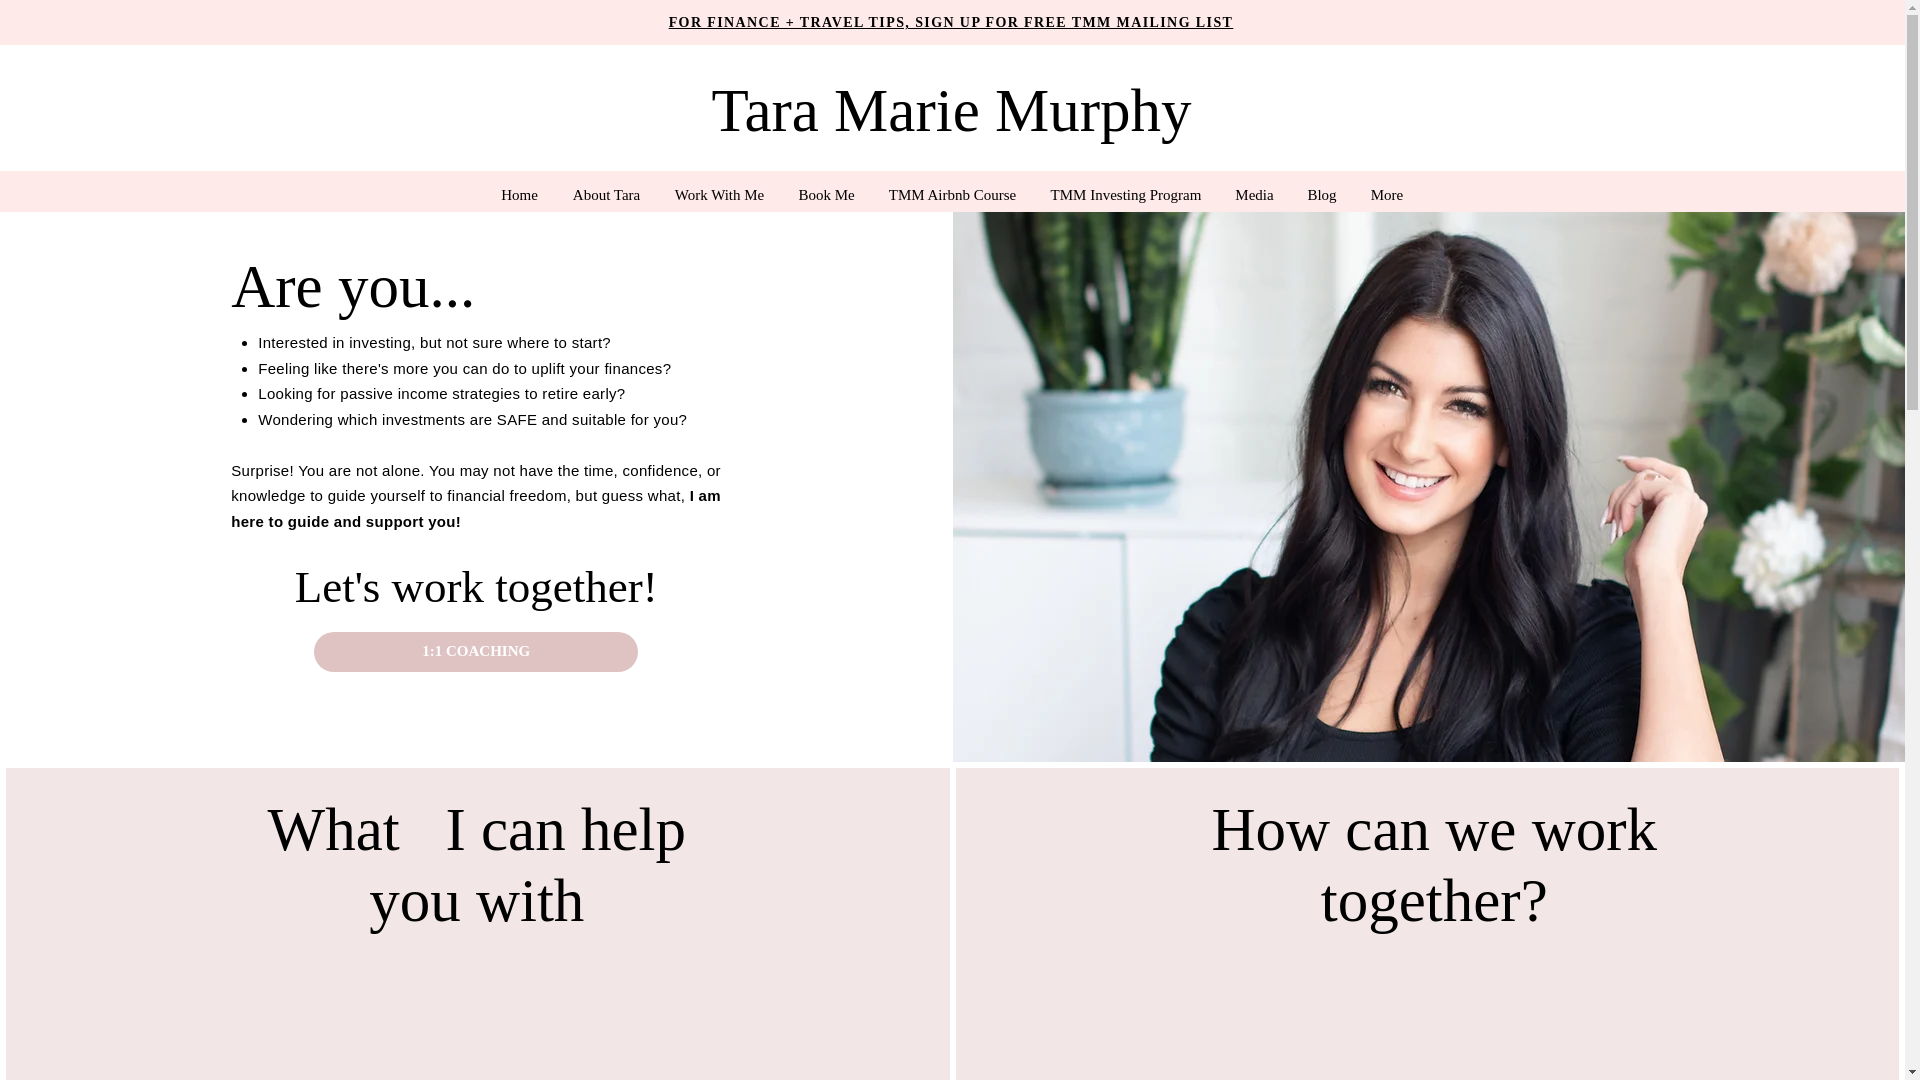  What do you see at coordinates (952, 195) in the screenshot?
I see `TMM Airbnb Course` at bounding box center [952, 195].